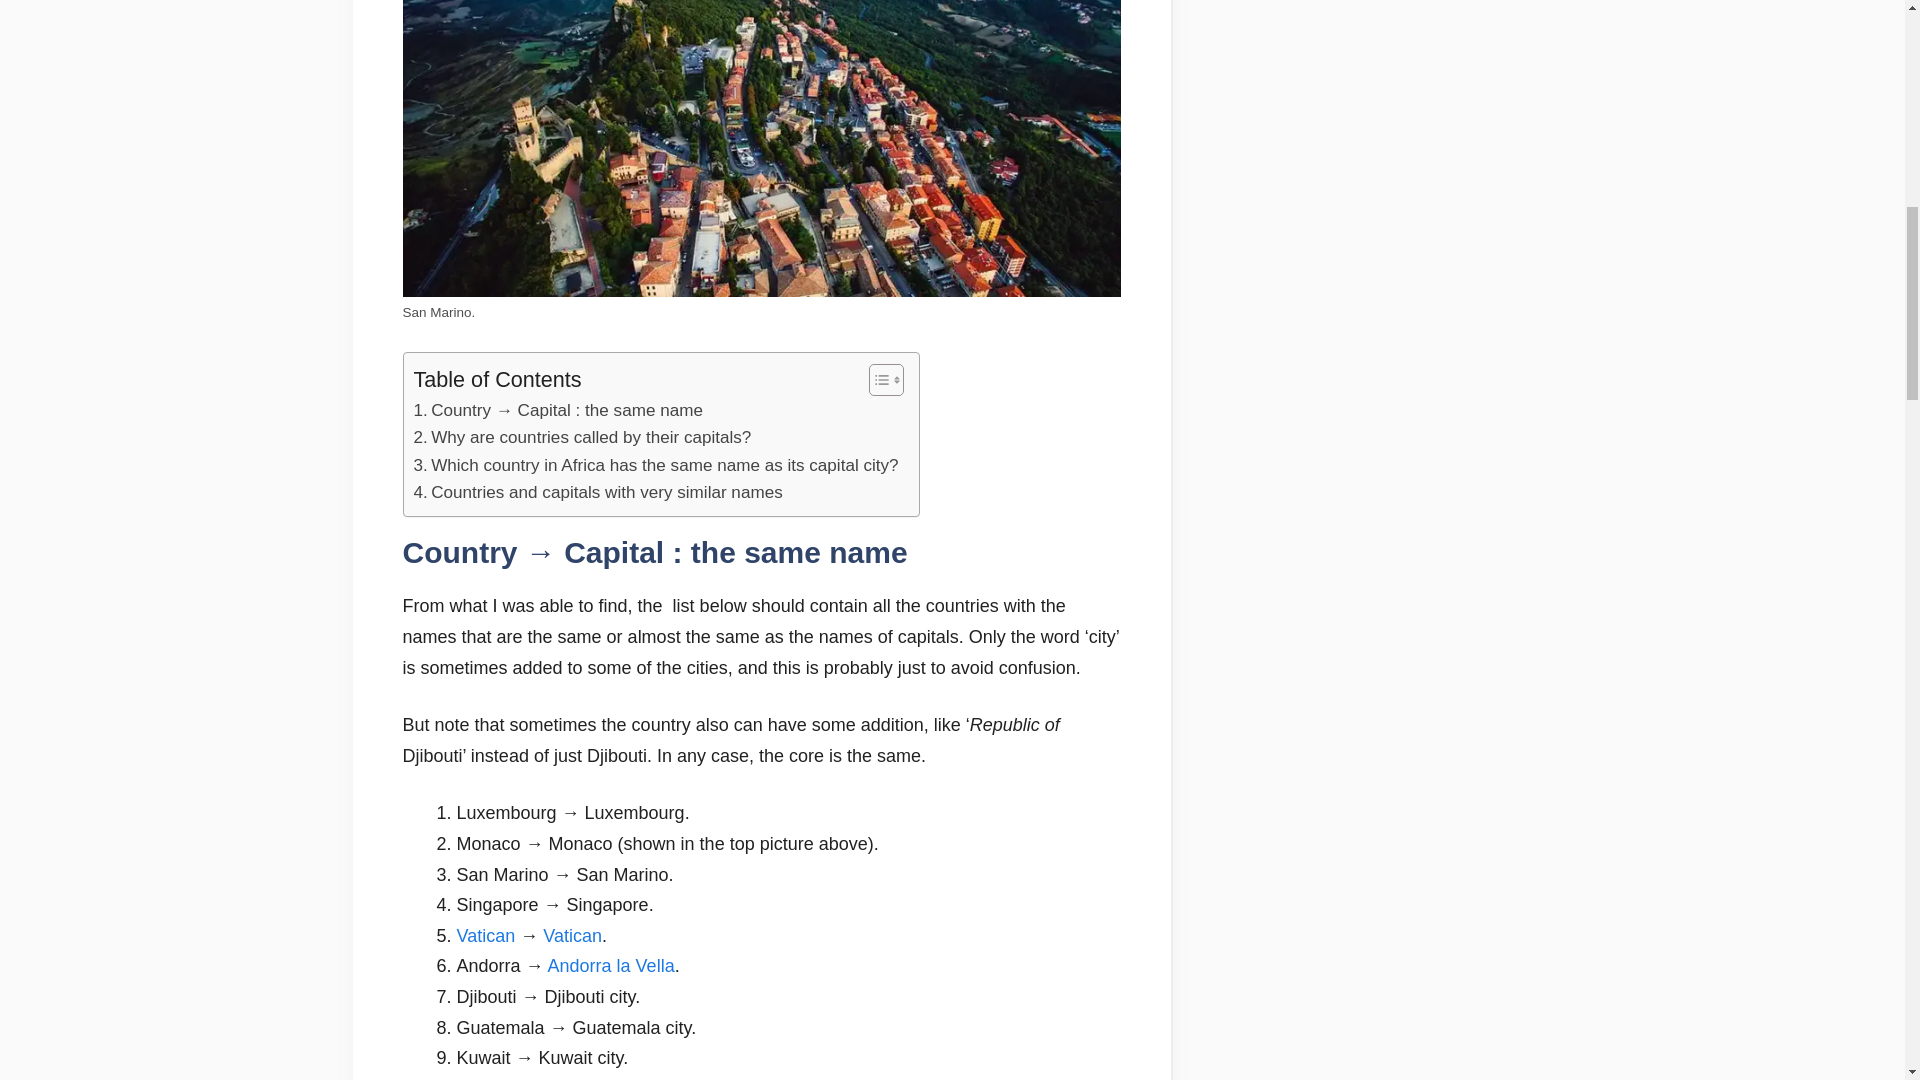 The width and height of the screenshot is (1920, 1080). What do you see at coordinates (598, 492) in the screenshot?
I see `Countries and capitals with very similar names` at bounding box center [598, 492].